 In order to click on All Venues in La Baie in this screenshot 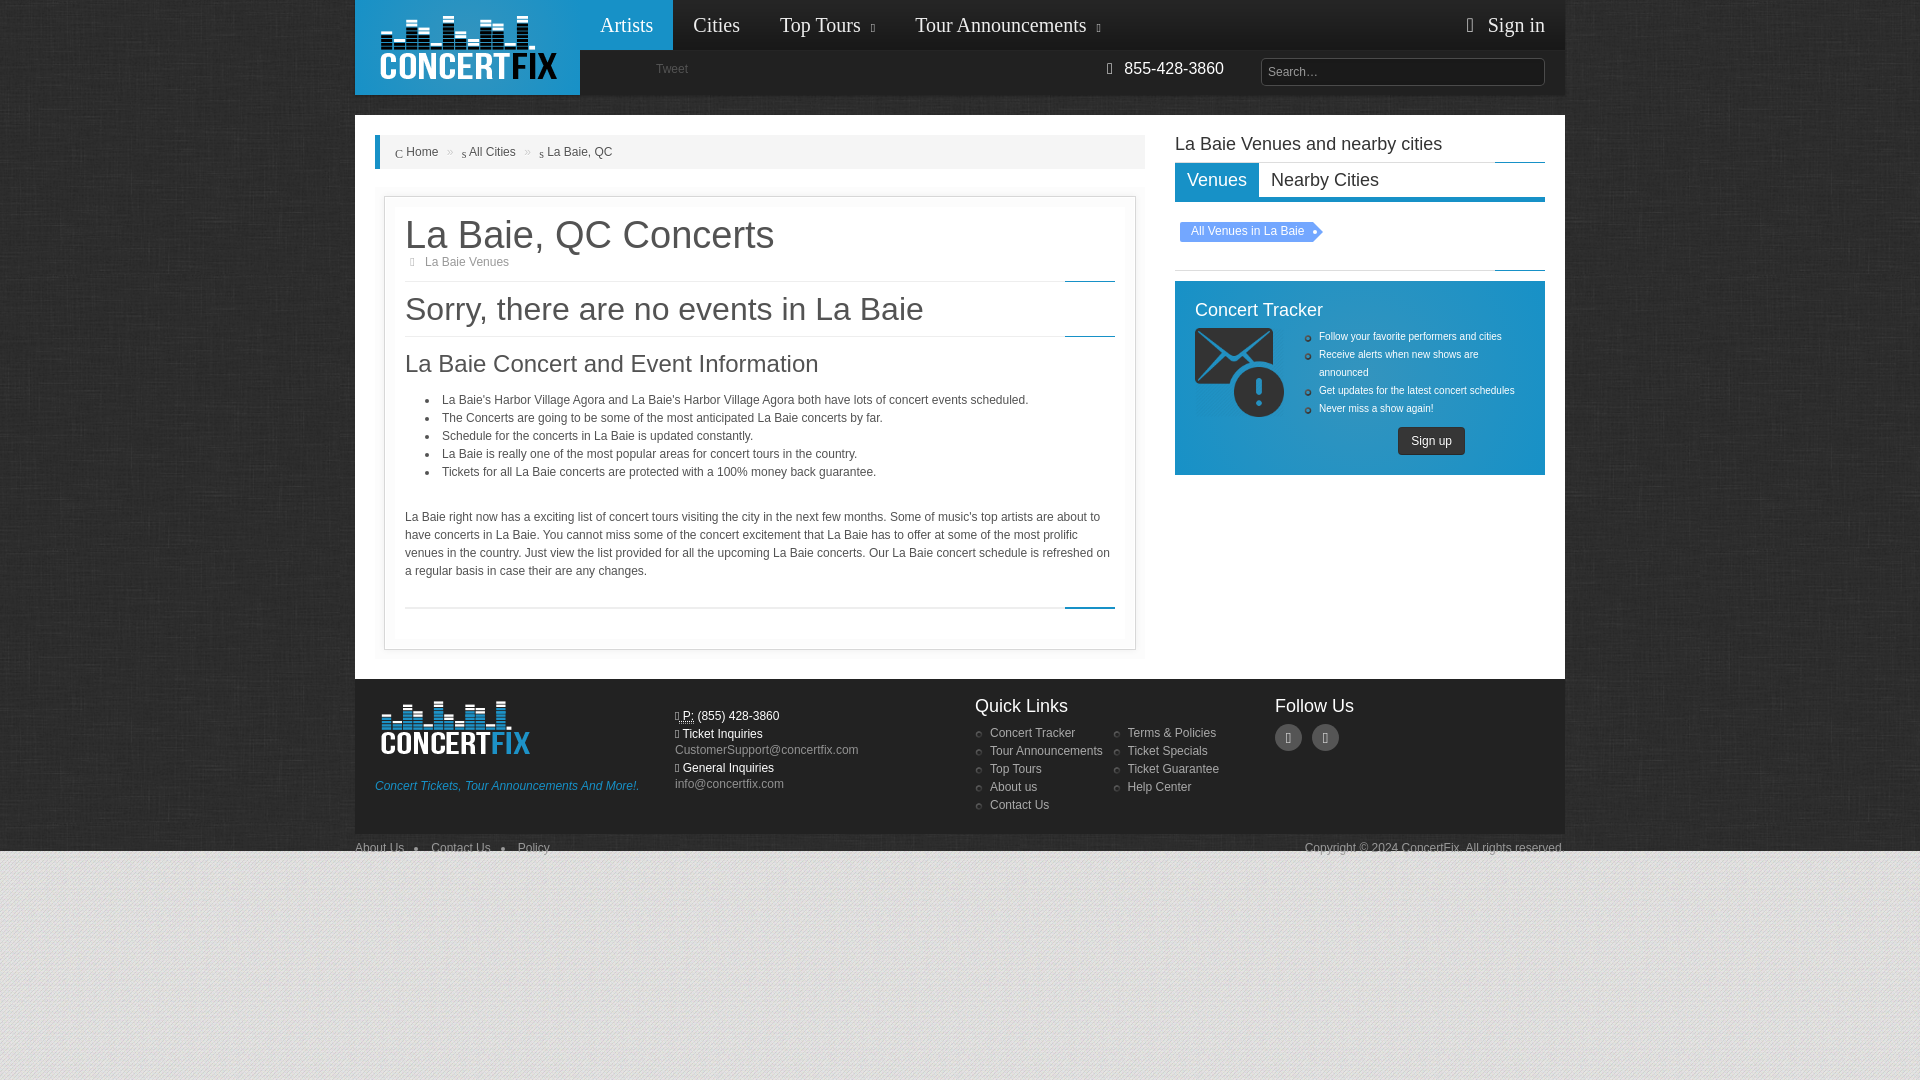, I will do `click(1246, 232)`.